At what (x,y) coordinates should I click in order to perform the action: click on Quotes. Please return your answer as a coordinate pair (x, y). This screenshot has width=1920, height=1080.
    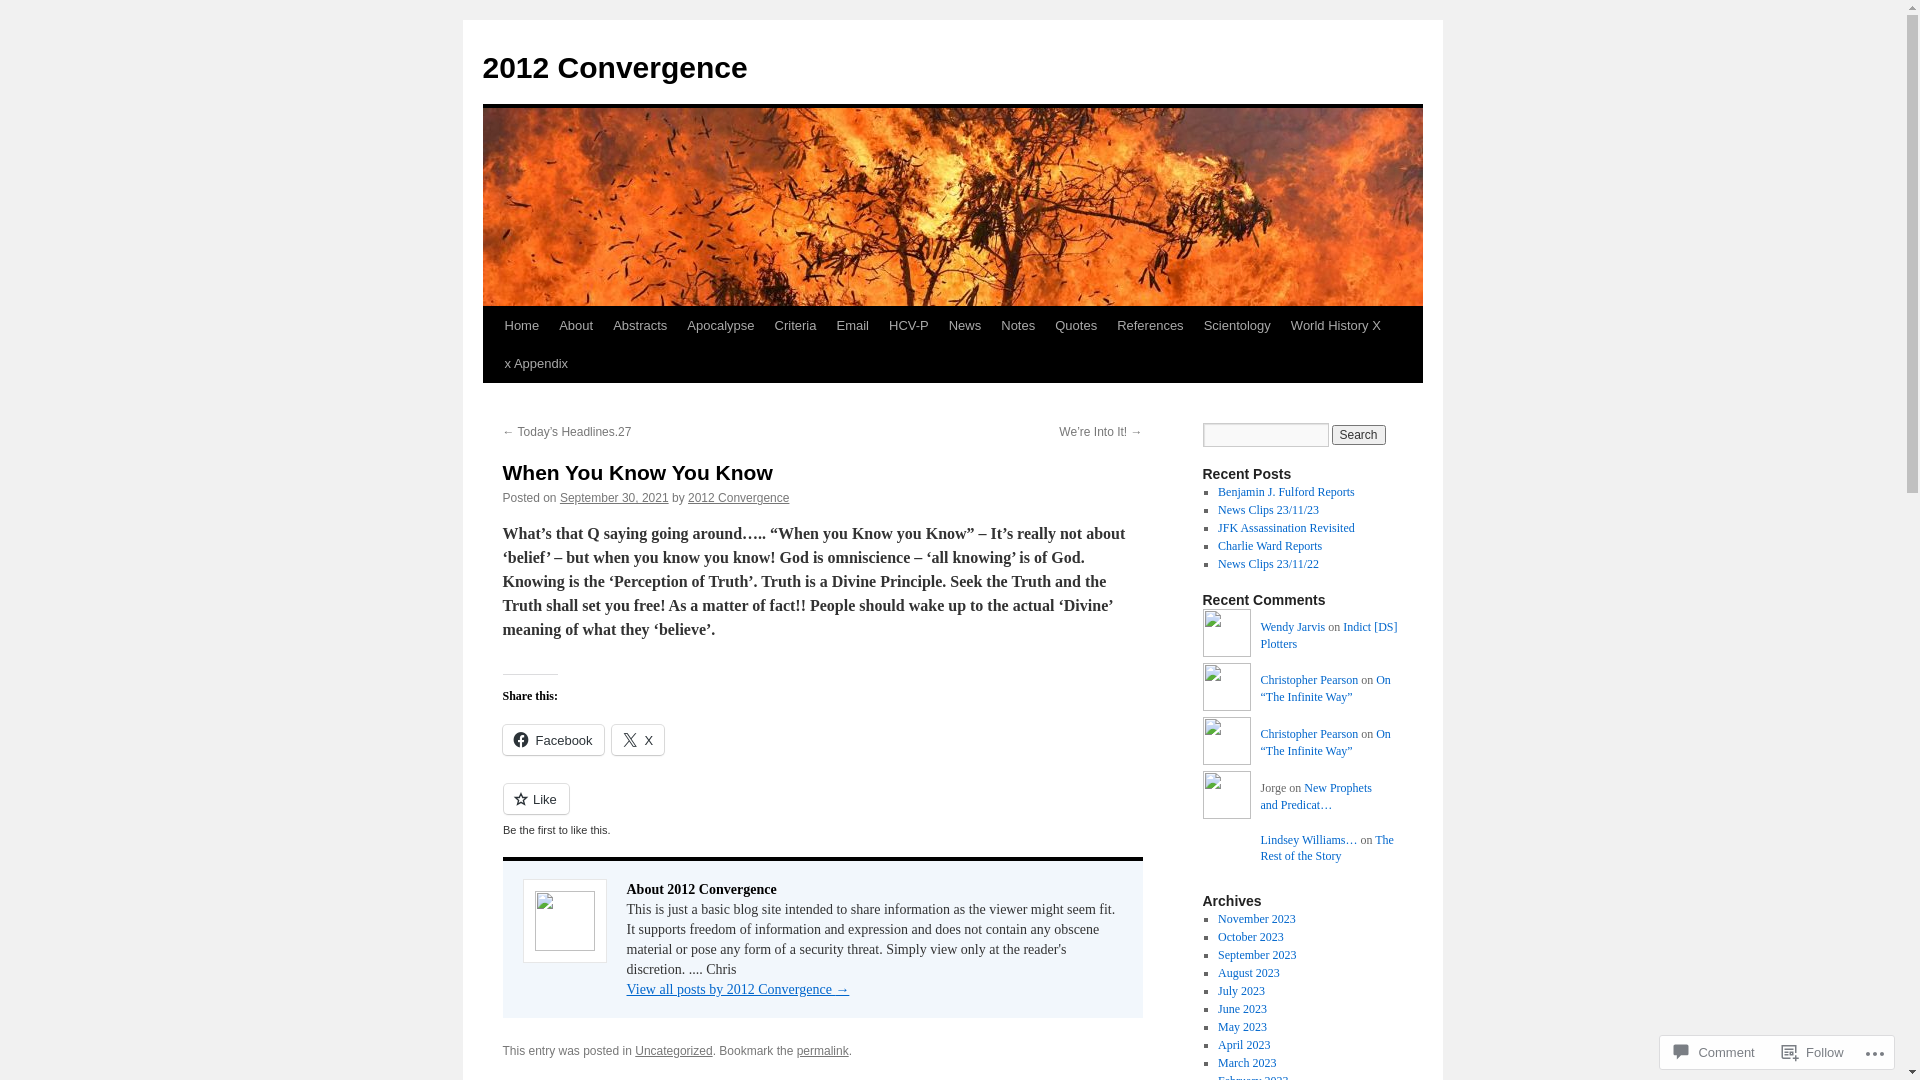
    Looking at the image, I should click on (1076, 326).